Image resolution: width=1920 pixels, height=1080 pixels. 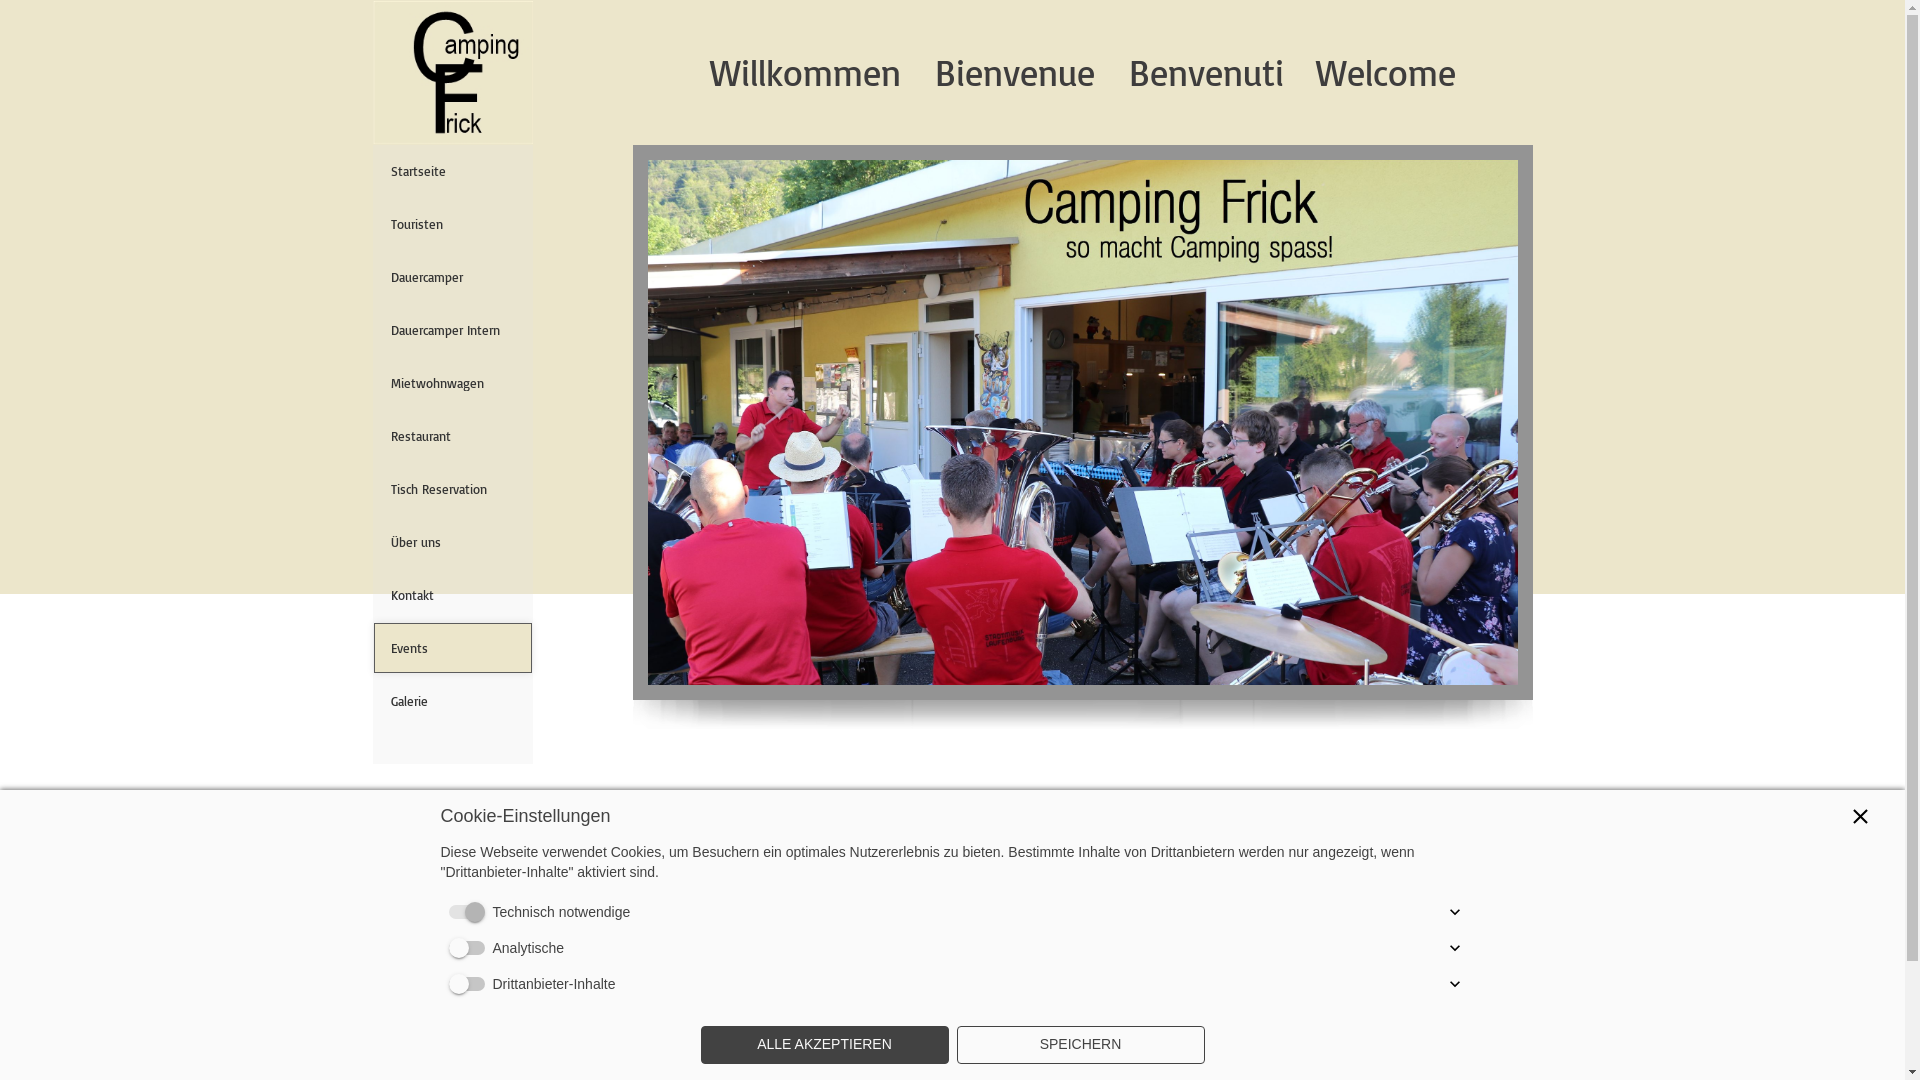 I want to click on Dauercamper, so click(x=452, y=277).